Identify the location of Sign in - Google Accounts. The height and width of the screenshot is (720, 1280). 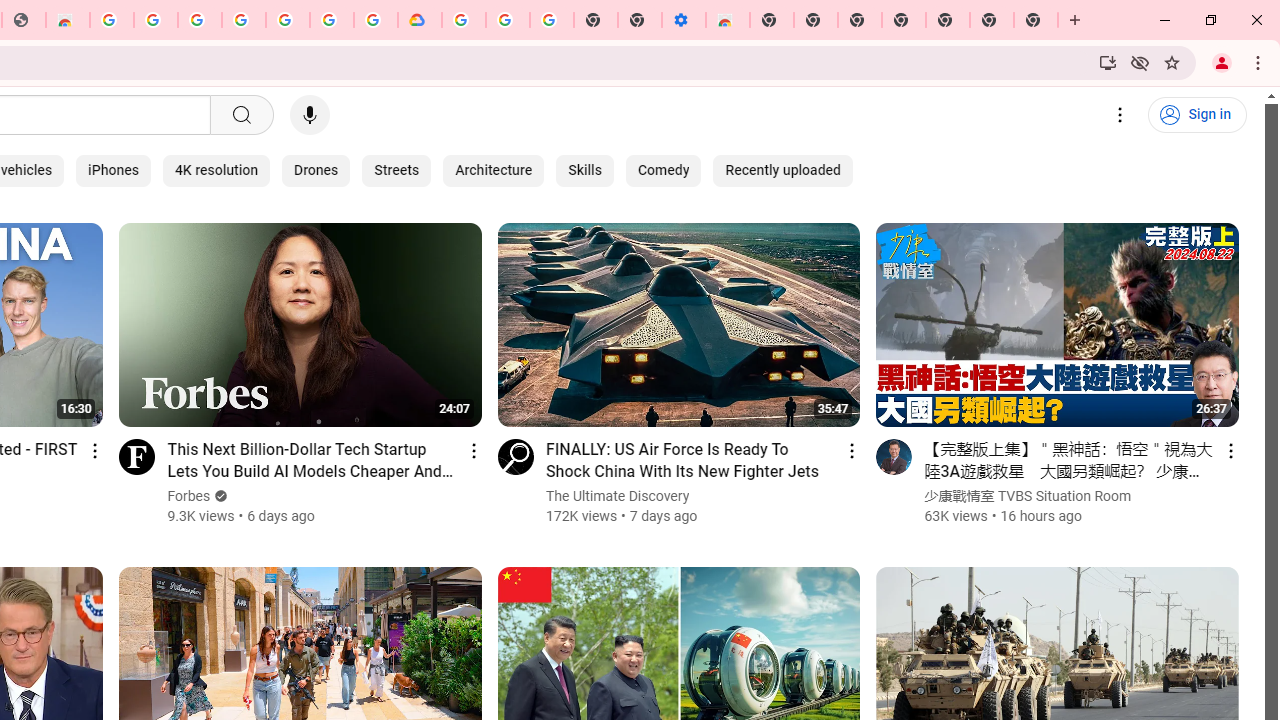
(332, 20).